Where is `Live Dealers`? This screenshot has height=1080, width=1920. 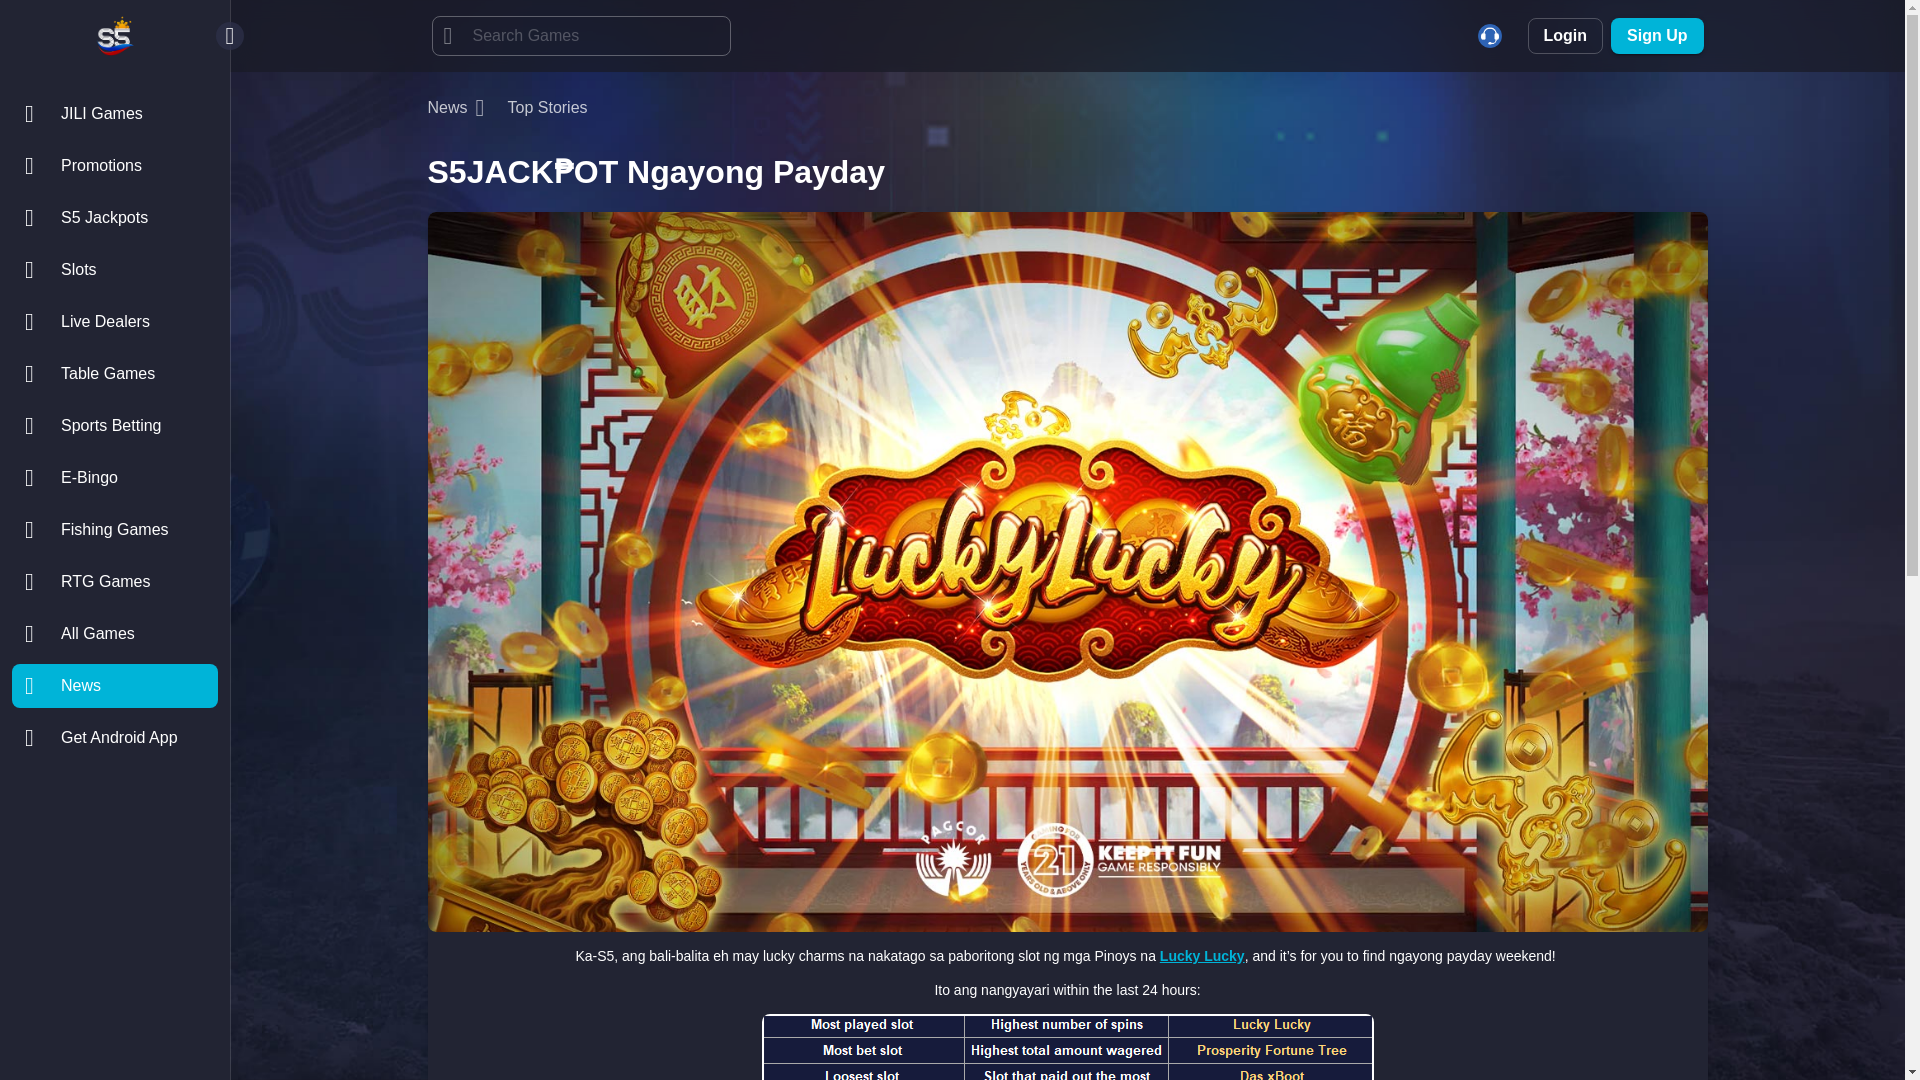
Live Dealers is located at coordinates (114, 322).